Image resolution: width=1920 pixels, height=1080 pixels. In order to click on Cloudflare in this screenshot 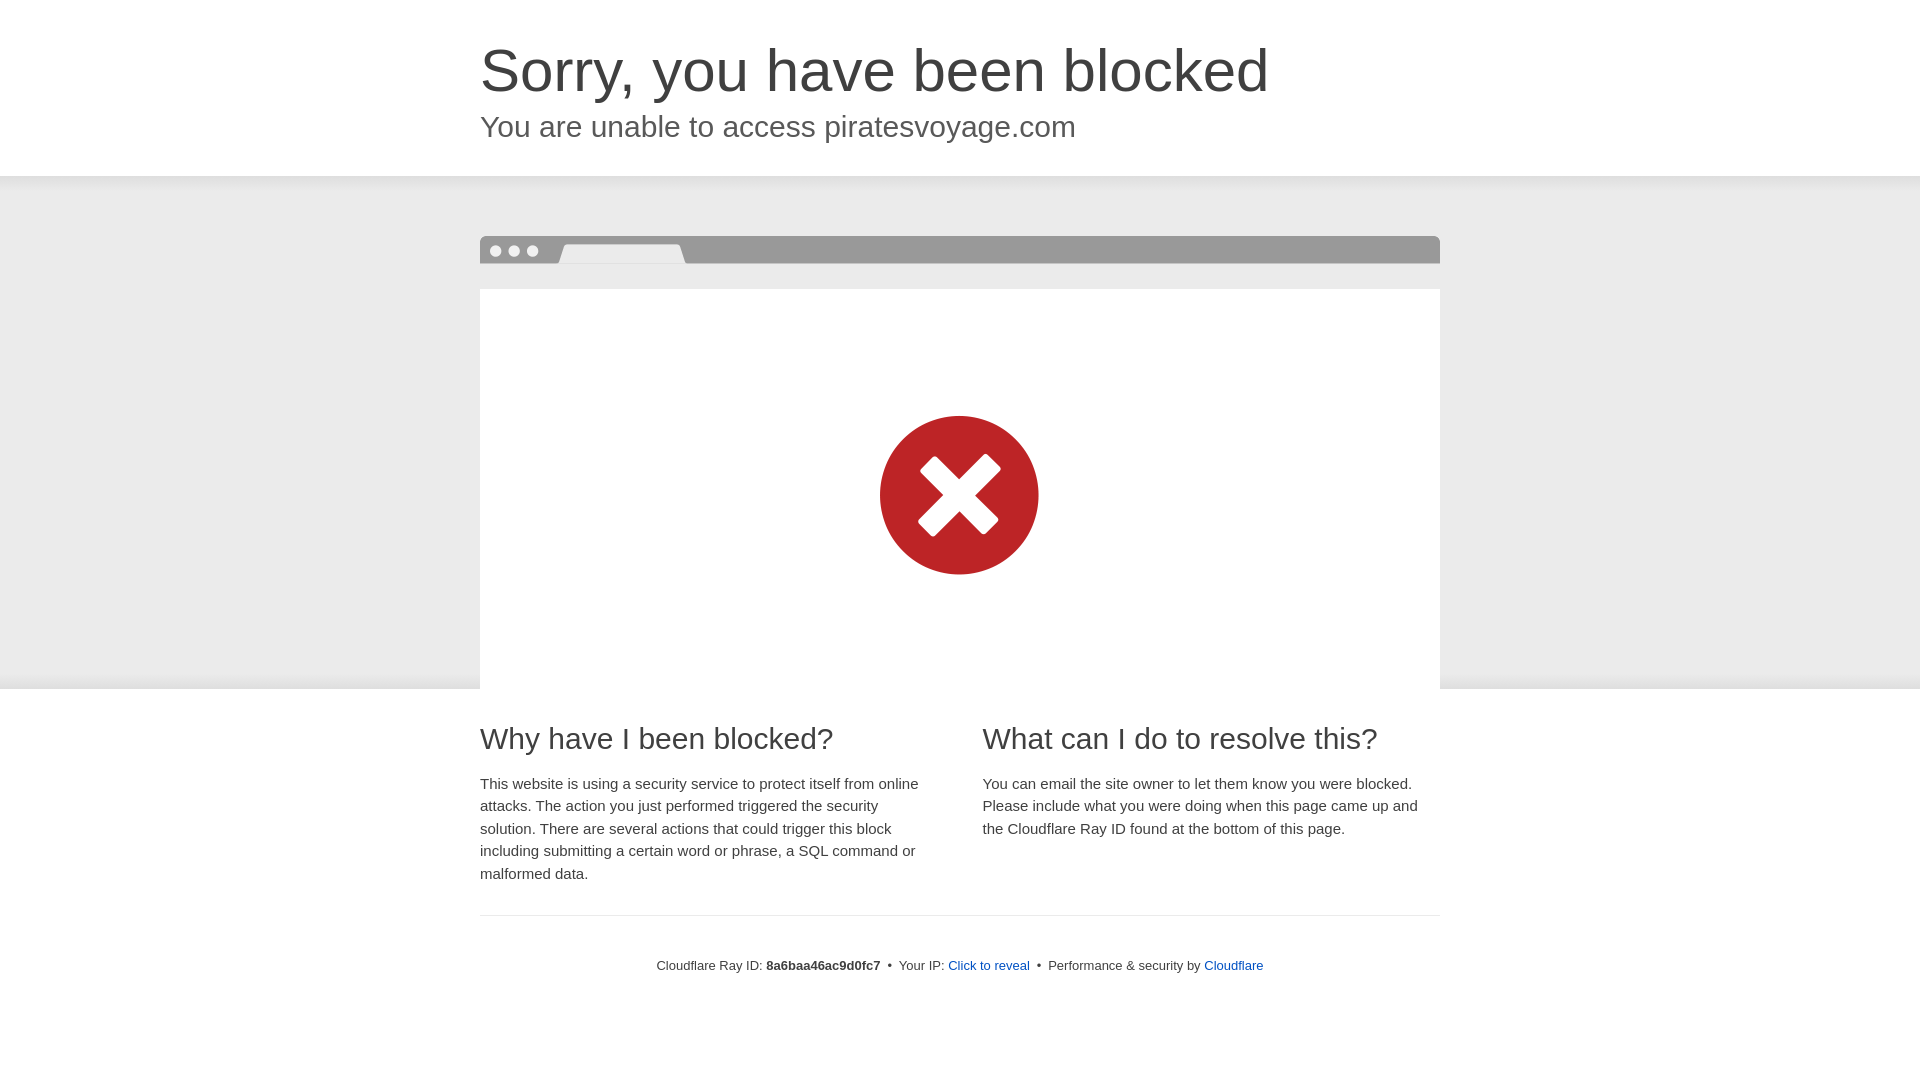, I will do `click(1233, 965)`.